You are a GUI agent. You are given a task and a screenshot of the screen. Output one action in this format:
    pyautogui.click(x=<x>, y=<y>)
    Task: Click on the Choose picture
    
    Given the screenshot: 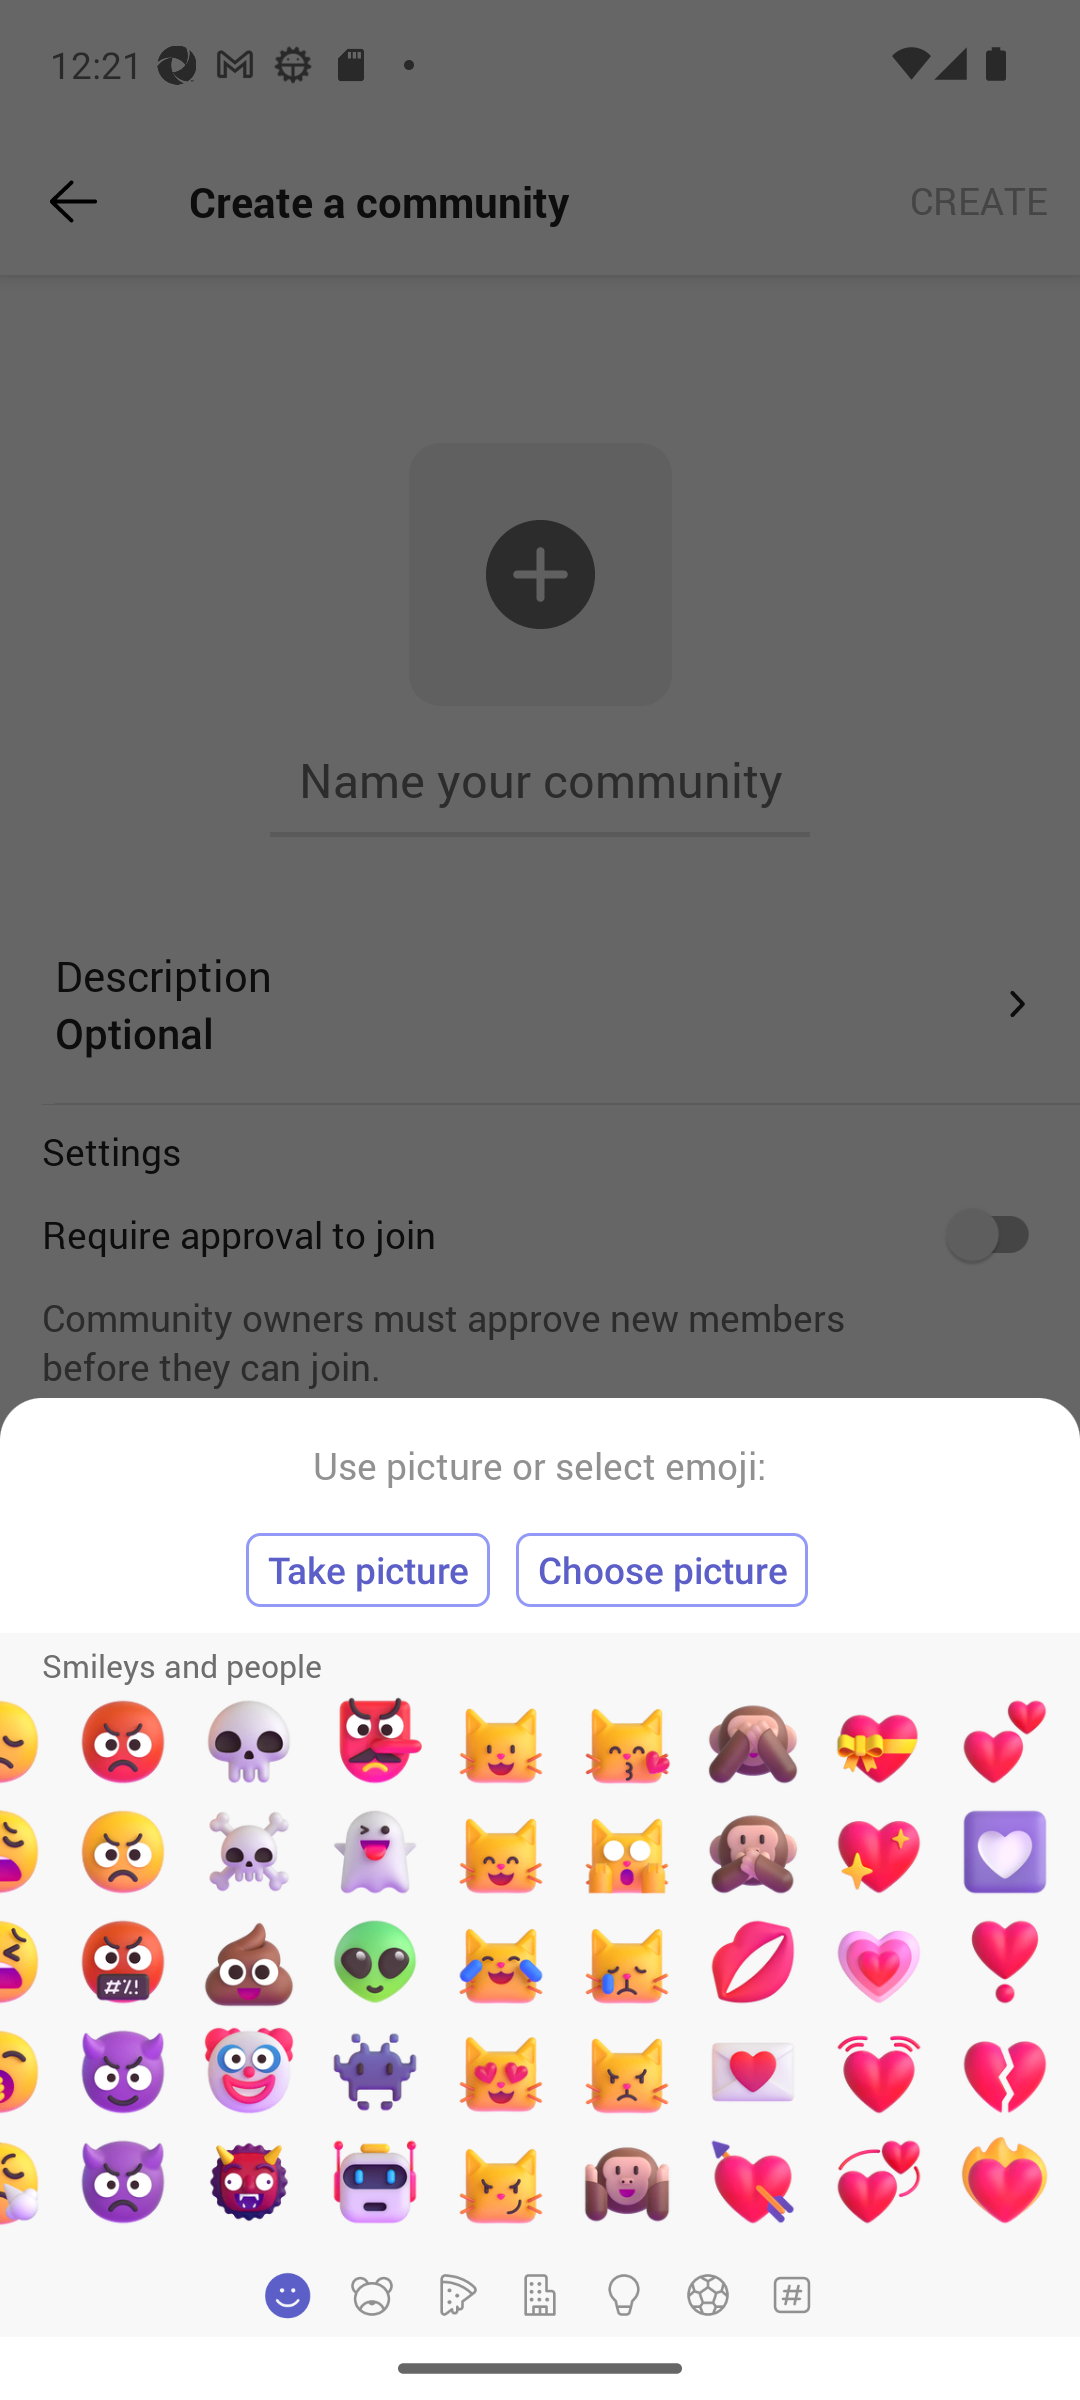 What is the action you would take?
    pyautogui.click(x=662, y=1570)
    